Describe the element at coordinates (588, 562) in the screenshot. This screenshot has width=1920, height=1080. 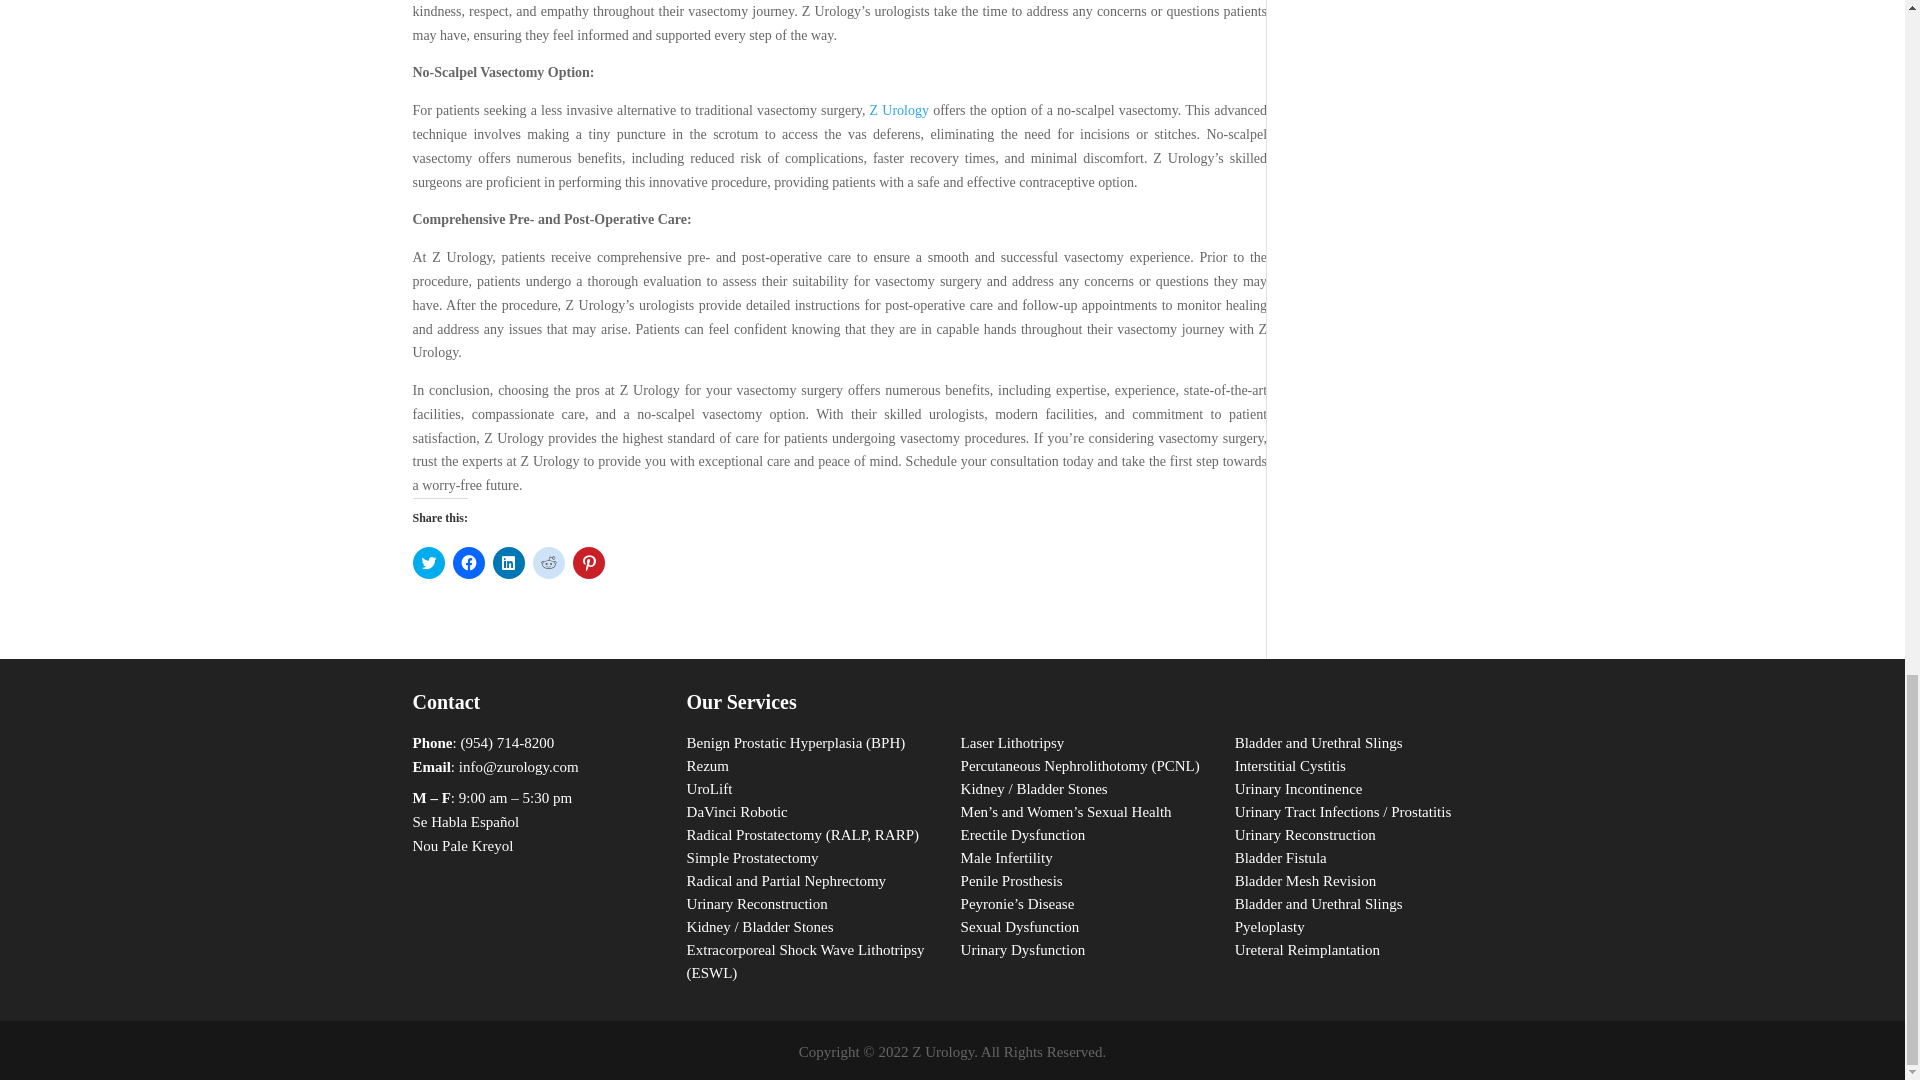
I see `Click to share on Pinterest` at that location.